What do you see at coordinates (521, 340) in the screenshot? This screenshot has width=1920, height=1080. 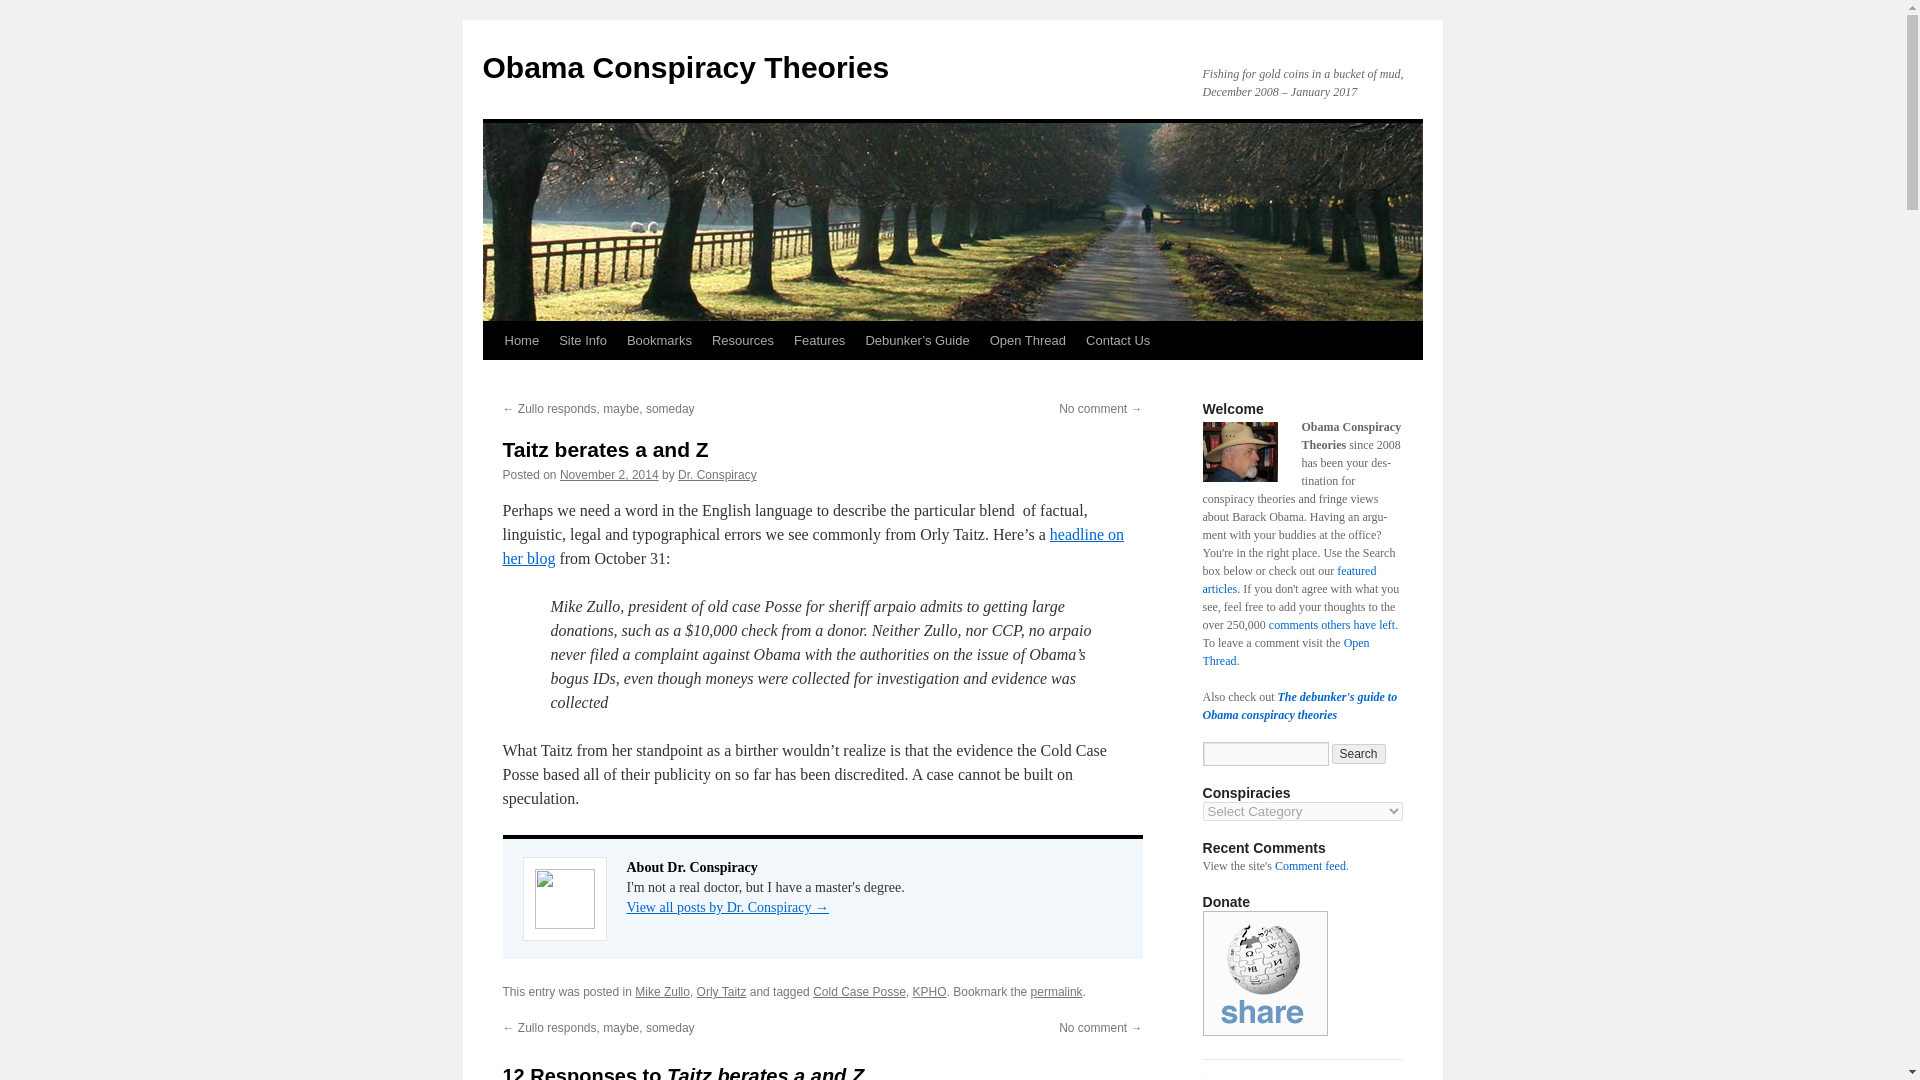 I see `Home` at bounding box center [521, 340].